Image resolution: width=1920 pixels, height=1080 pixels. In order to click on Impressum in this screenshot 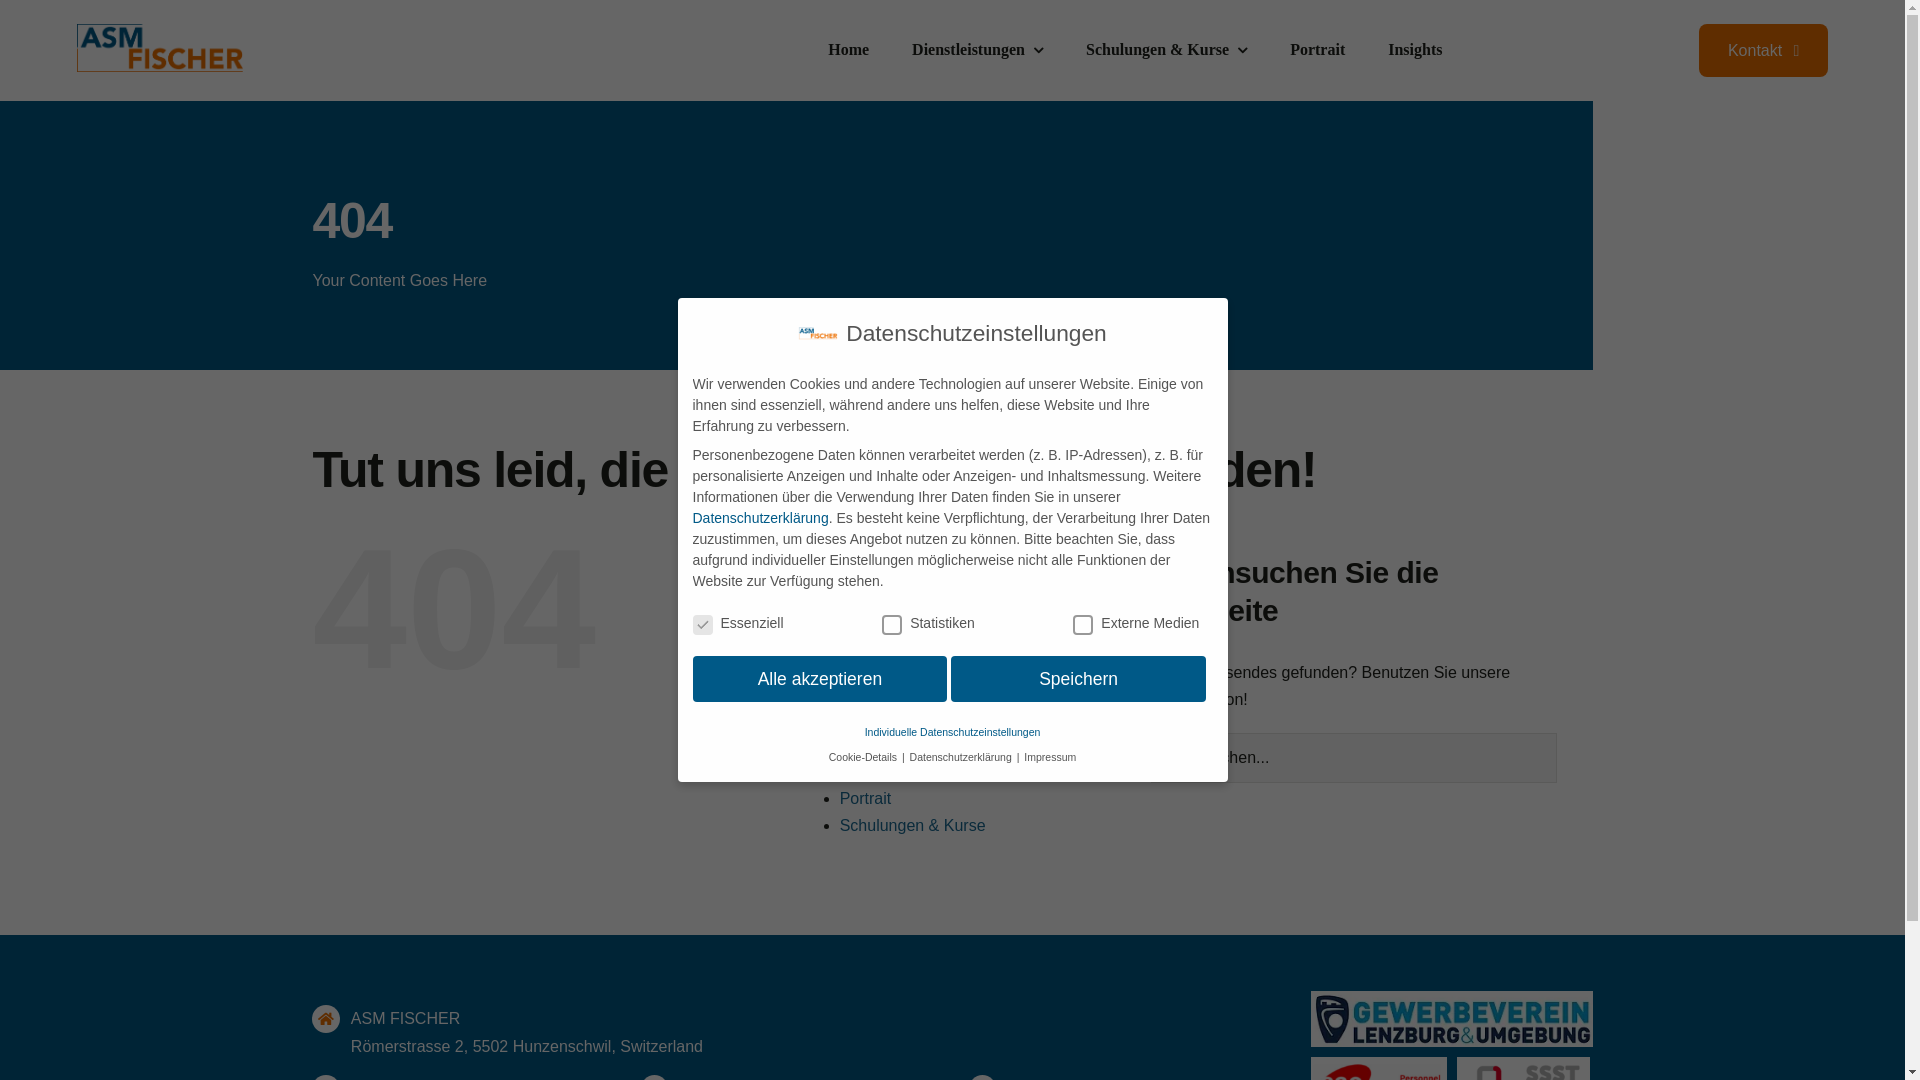, I will do `click(880, 716)`.